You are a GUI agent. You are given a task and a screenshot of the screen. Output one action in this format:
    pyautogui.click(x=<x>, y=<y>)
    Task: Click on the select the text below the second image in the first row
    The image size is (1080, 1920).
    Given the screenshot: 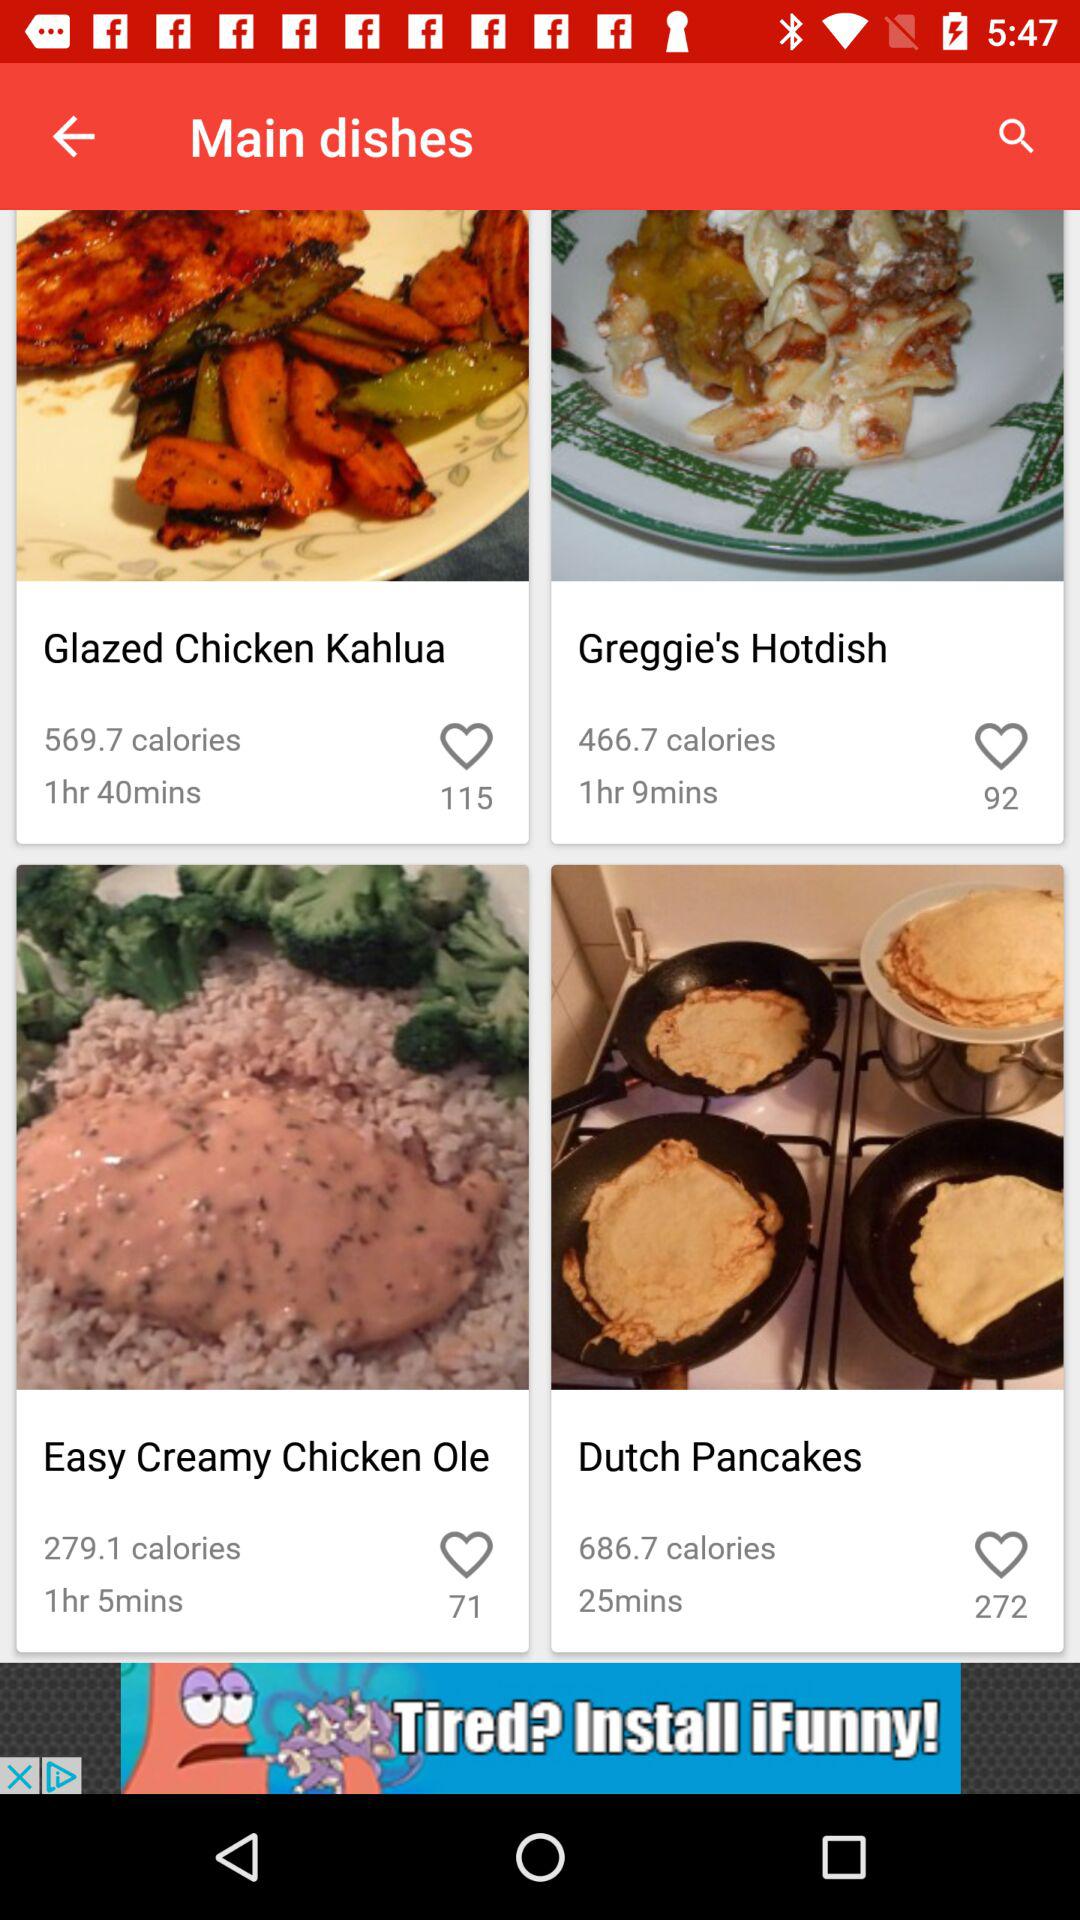 What is the action you would take?
    pyautogui.click(x=806, y=646)
    